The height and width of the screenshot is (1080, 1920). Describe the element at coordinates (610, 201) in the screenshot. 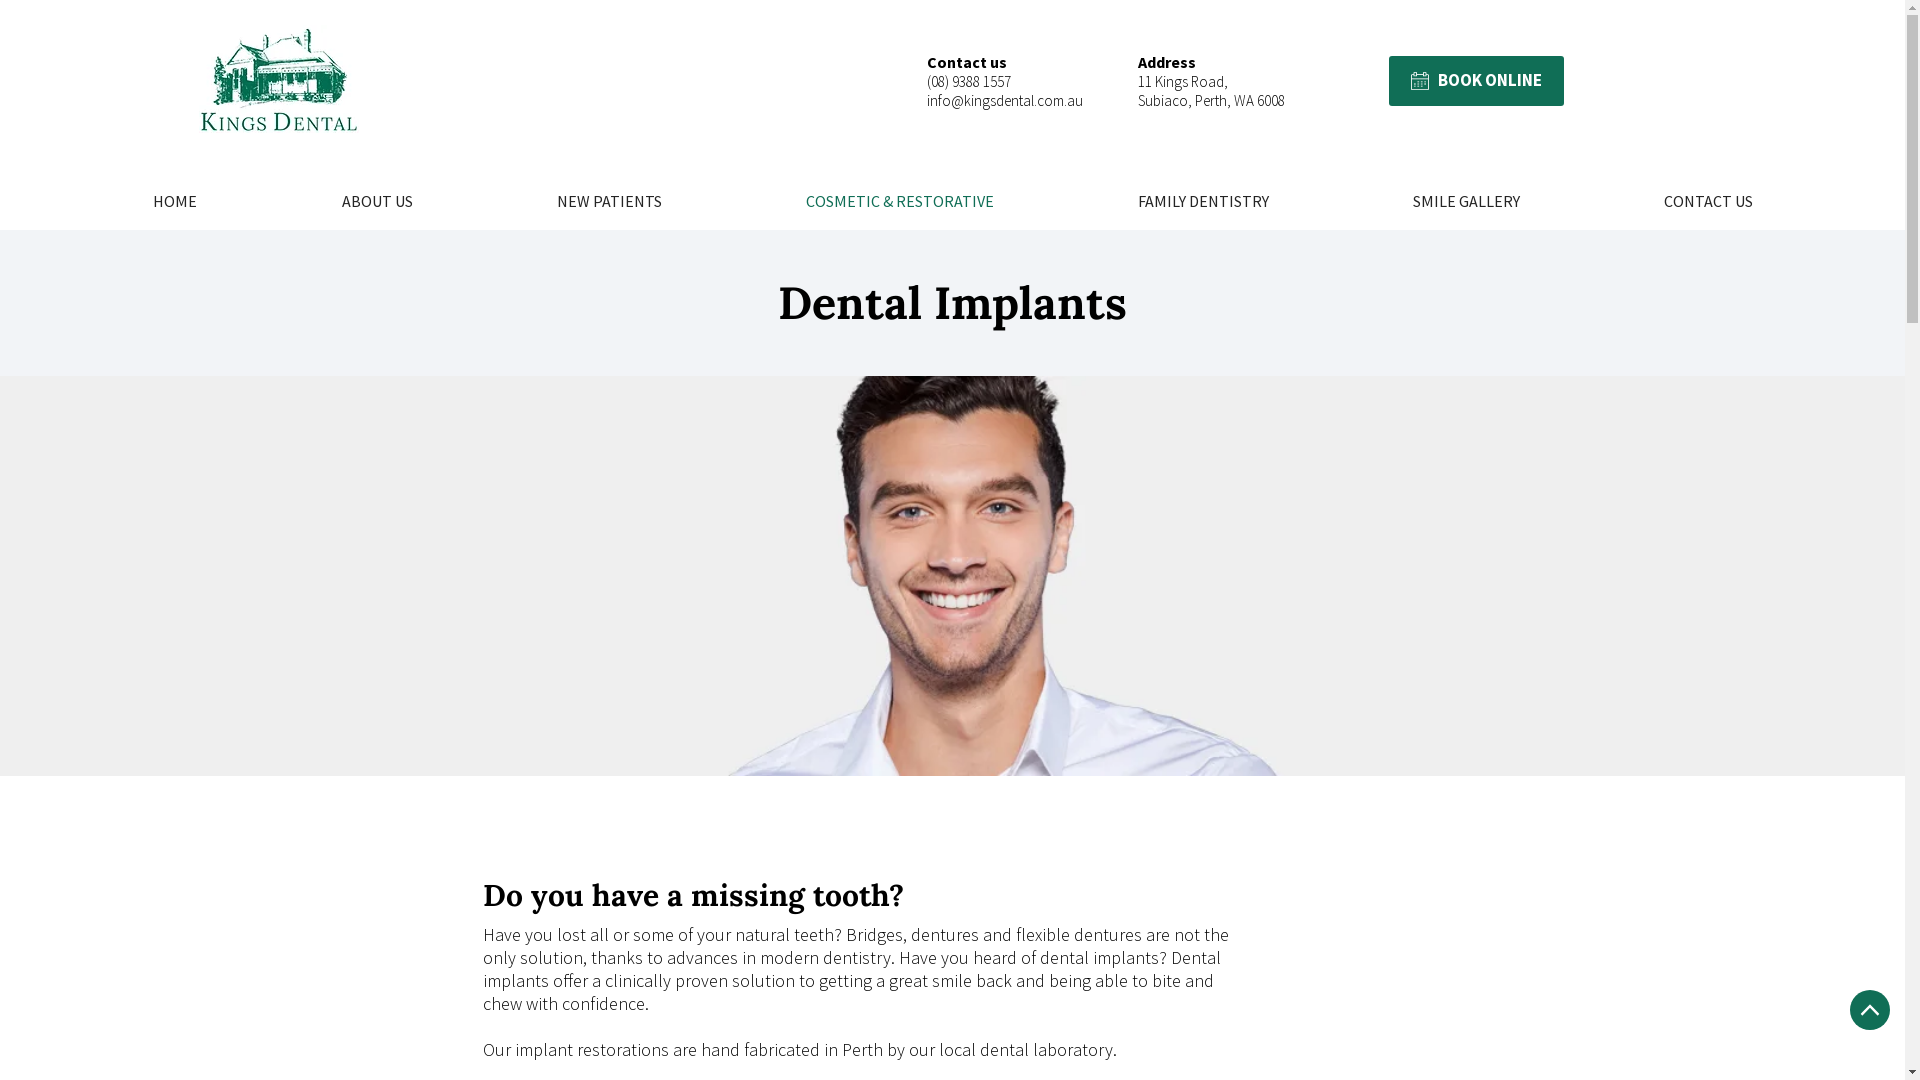

I see `NEW PATIENTS` at that location.